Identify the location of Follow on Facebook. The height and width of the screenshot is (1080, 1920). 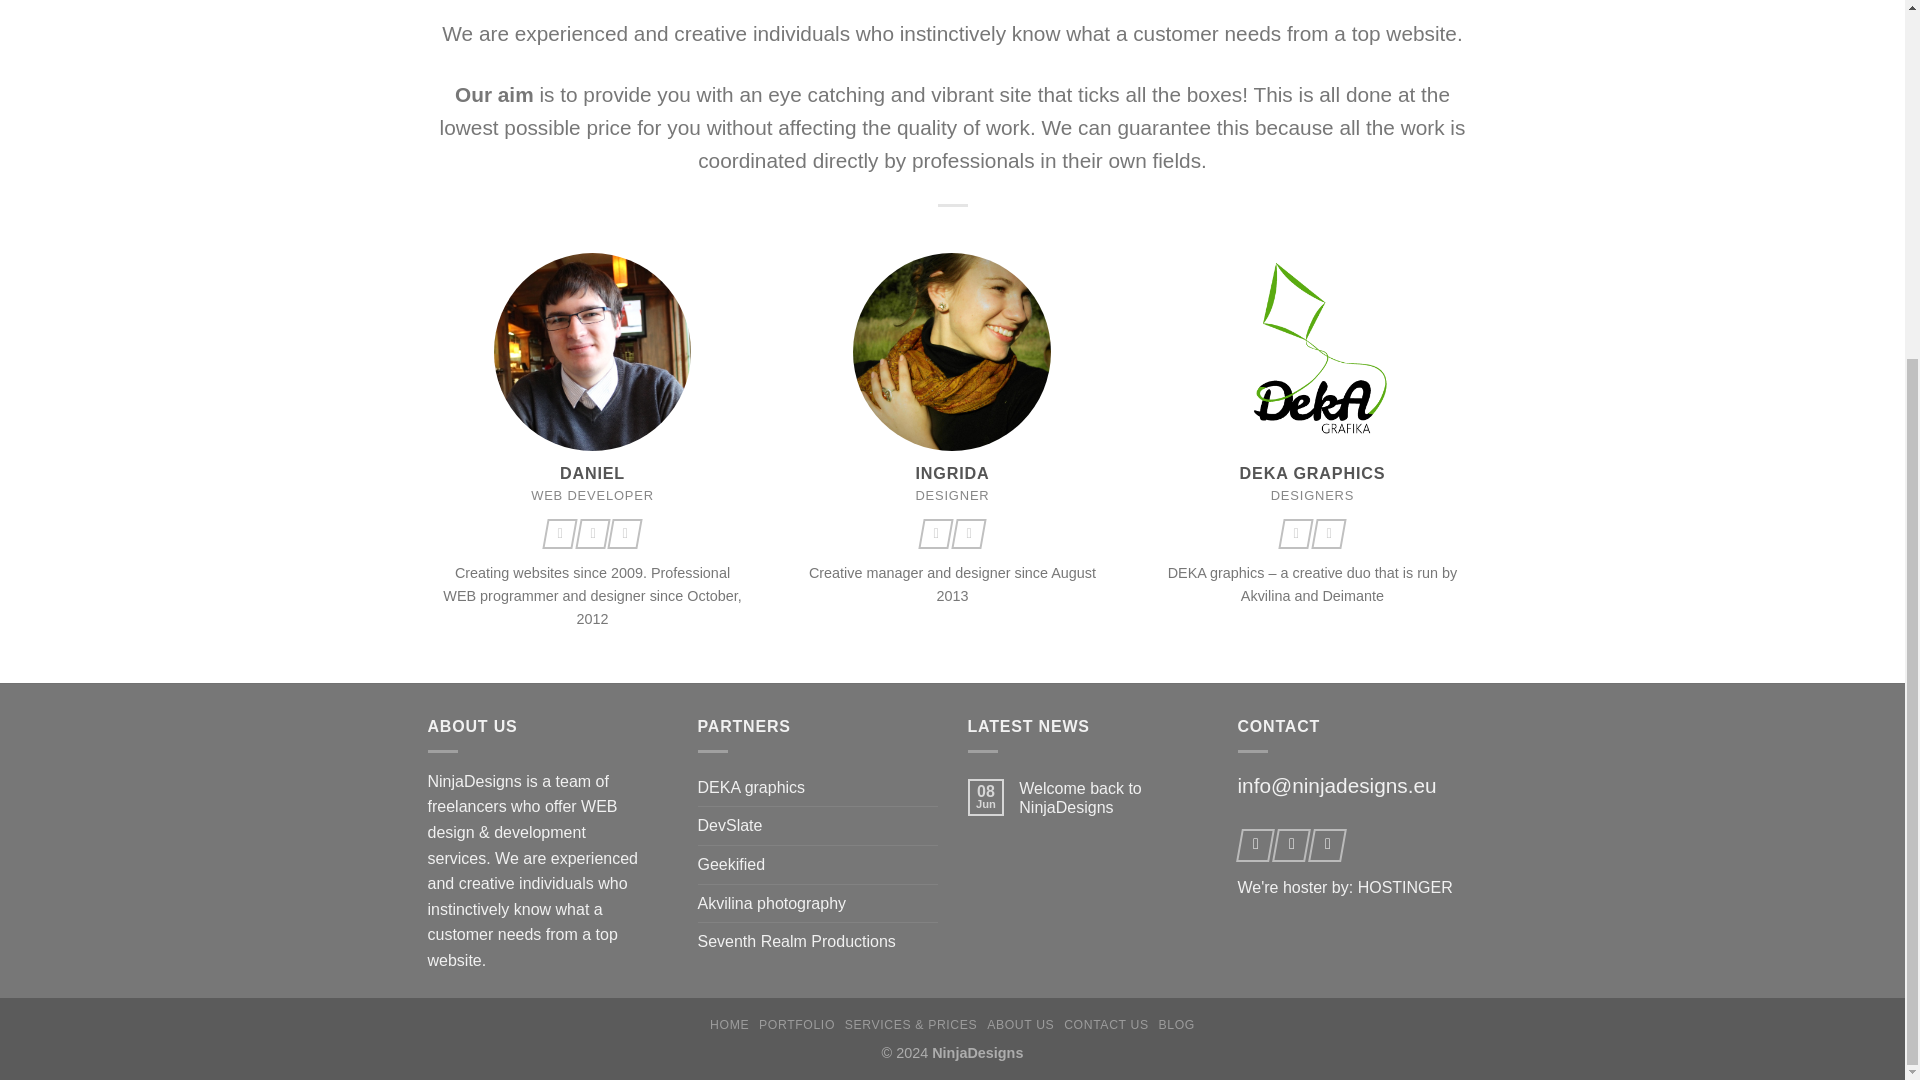
(934, 534).